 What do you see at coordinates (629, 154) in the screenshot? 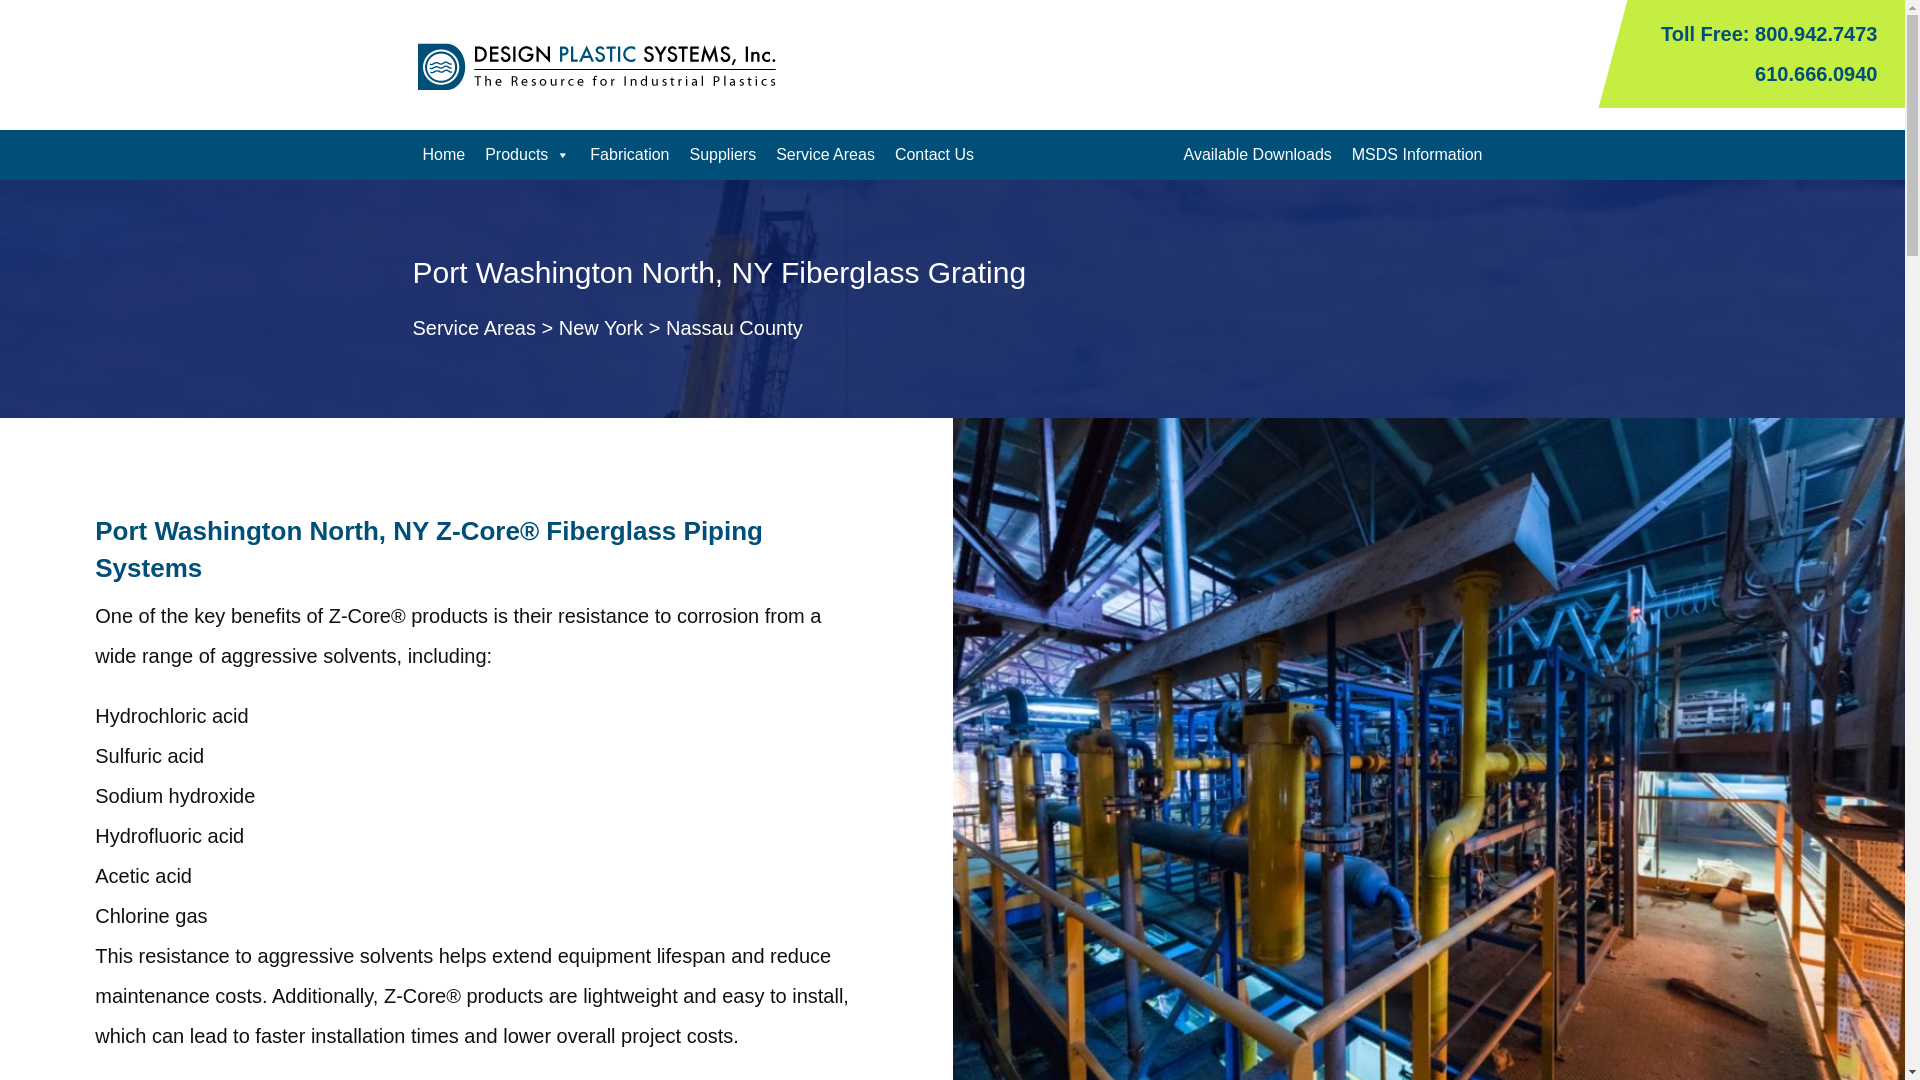
I see `Fabrication` at bounding box center [629, 154].